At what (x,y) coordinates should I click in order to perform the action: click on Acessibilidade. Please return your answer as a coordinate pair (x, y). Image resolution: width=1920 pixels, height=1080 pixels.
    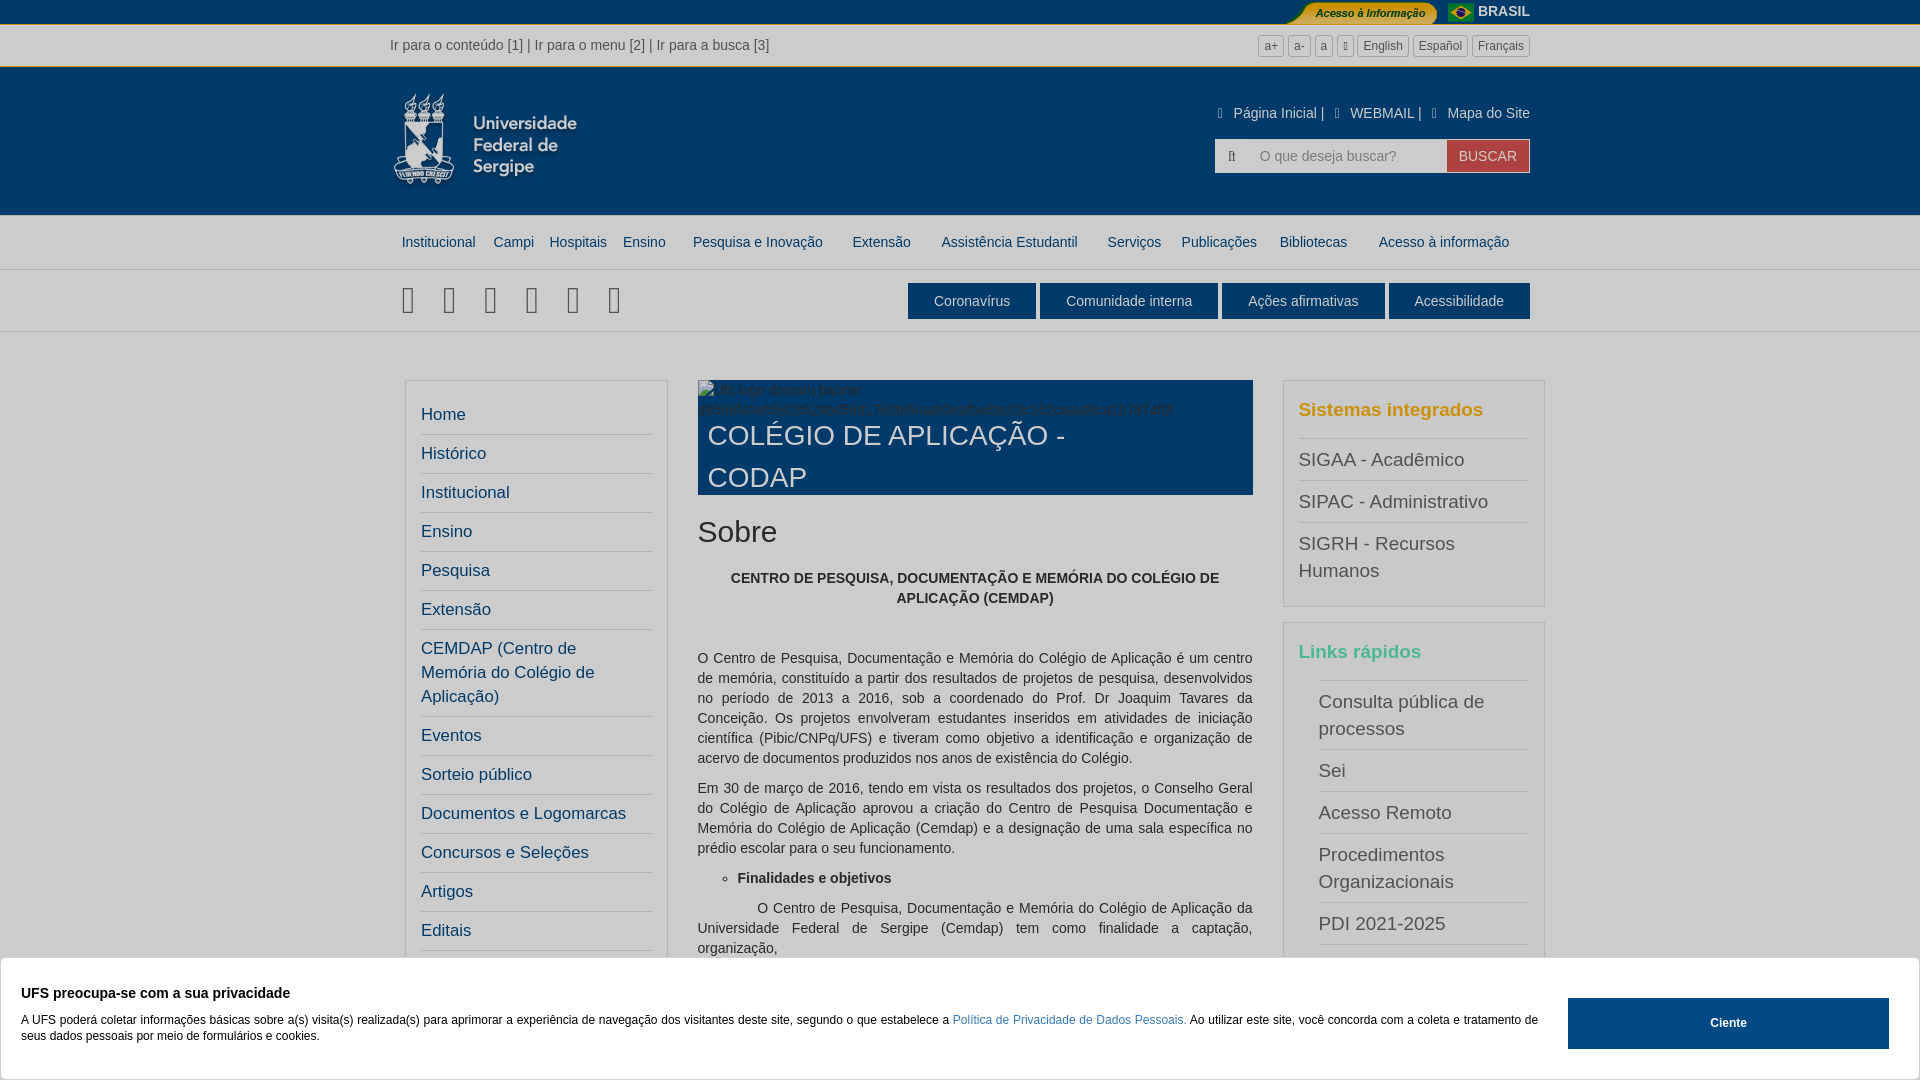
    Looking at the image, I should click on (1459, 301).